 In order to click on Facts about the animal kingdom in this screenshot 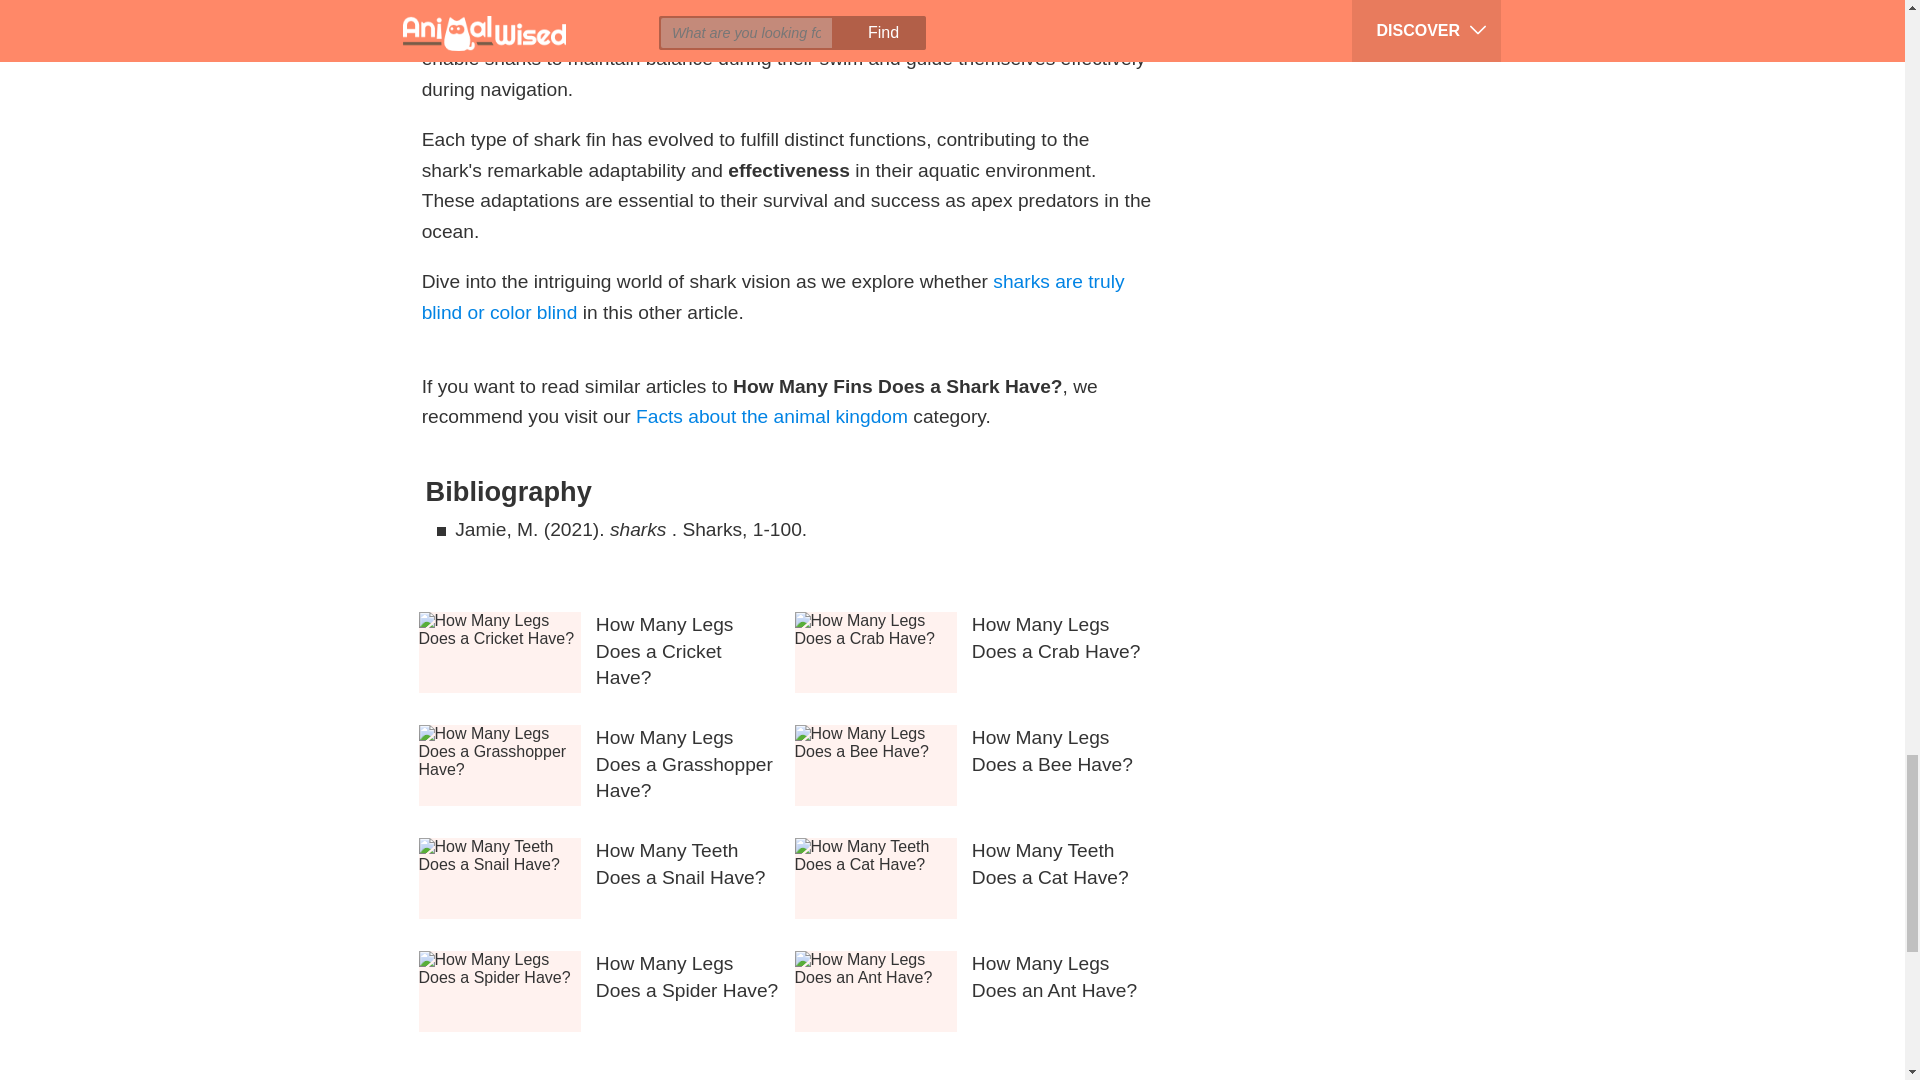, I will do `click(772, 416)`.